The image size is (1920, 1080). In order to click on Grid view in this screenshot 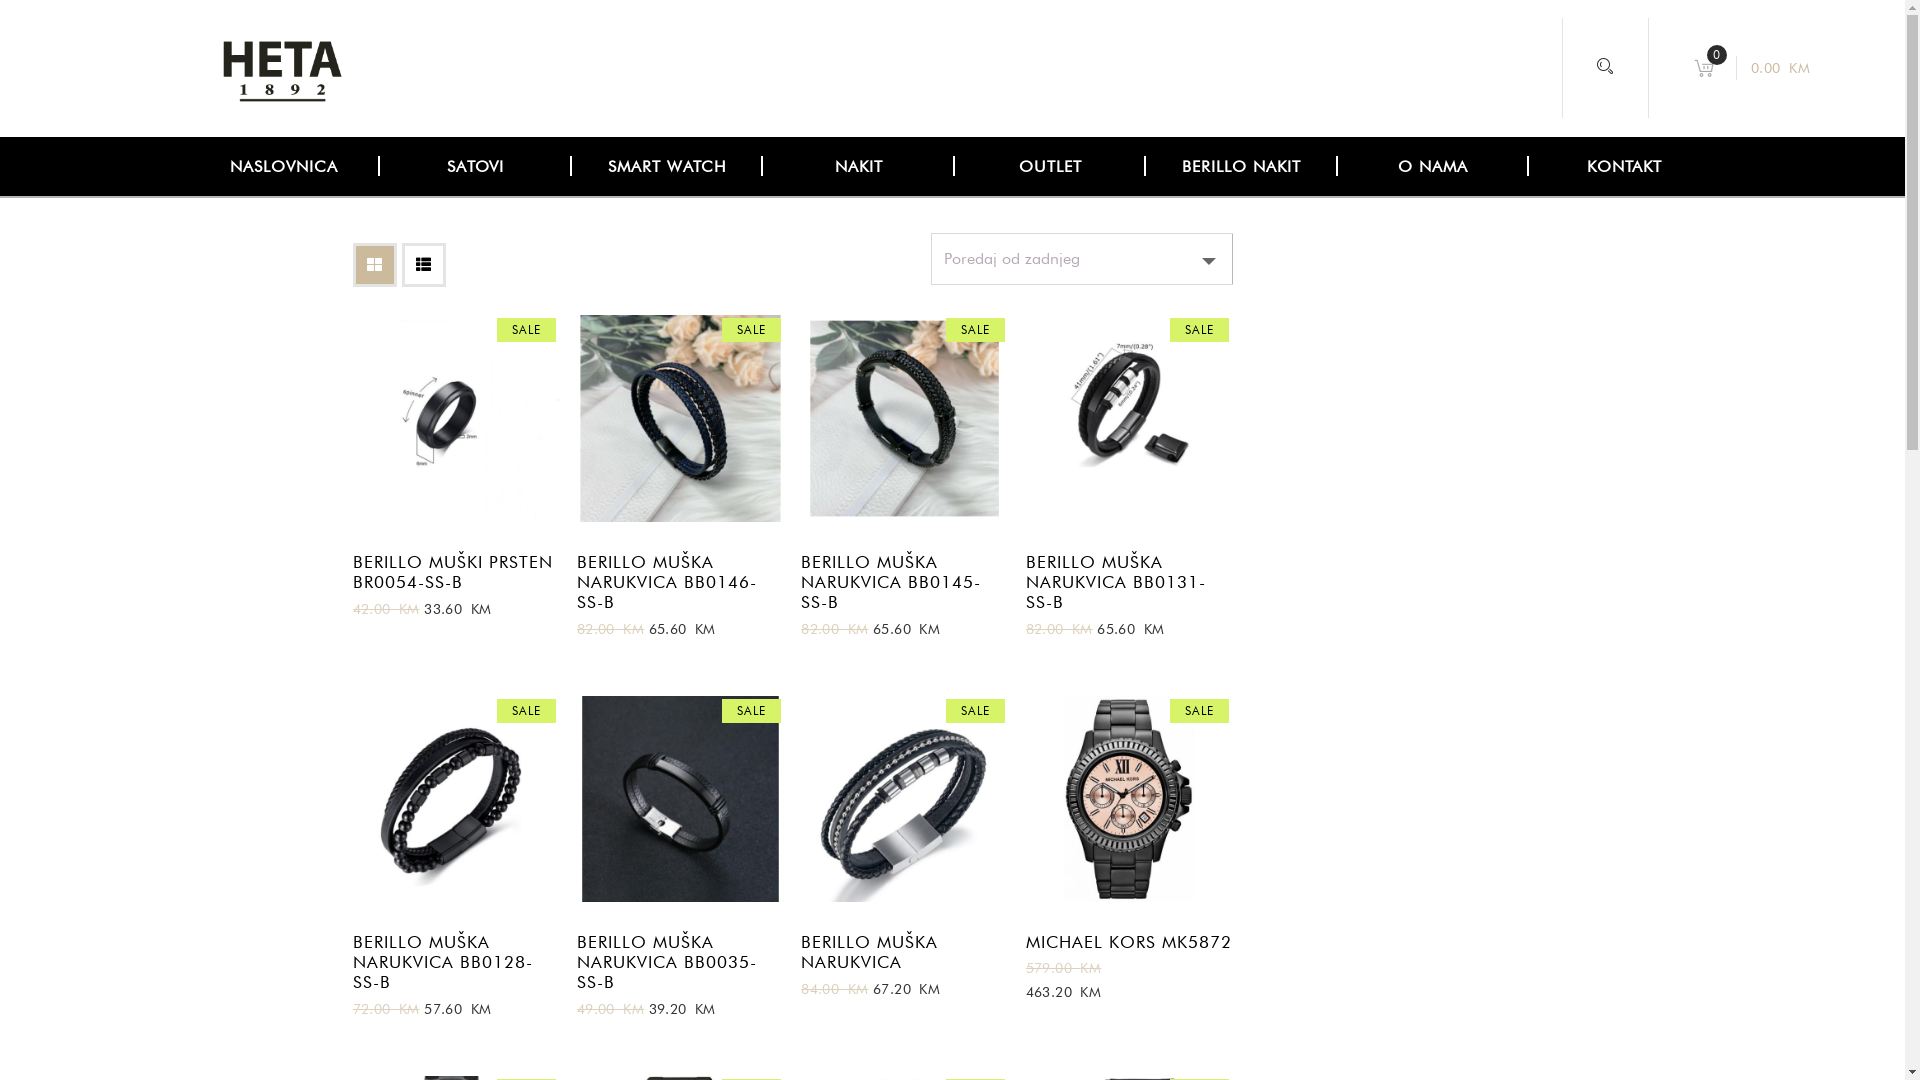, I will do `click(374, 265)`.